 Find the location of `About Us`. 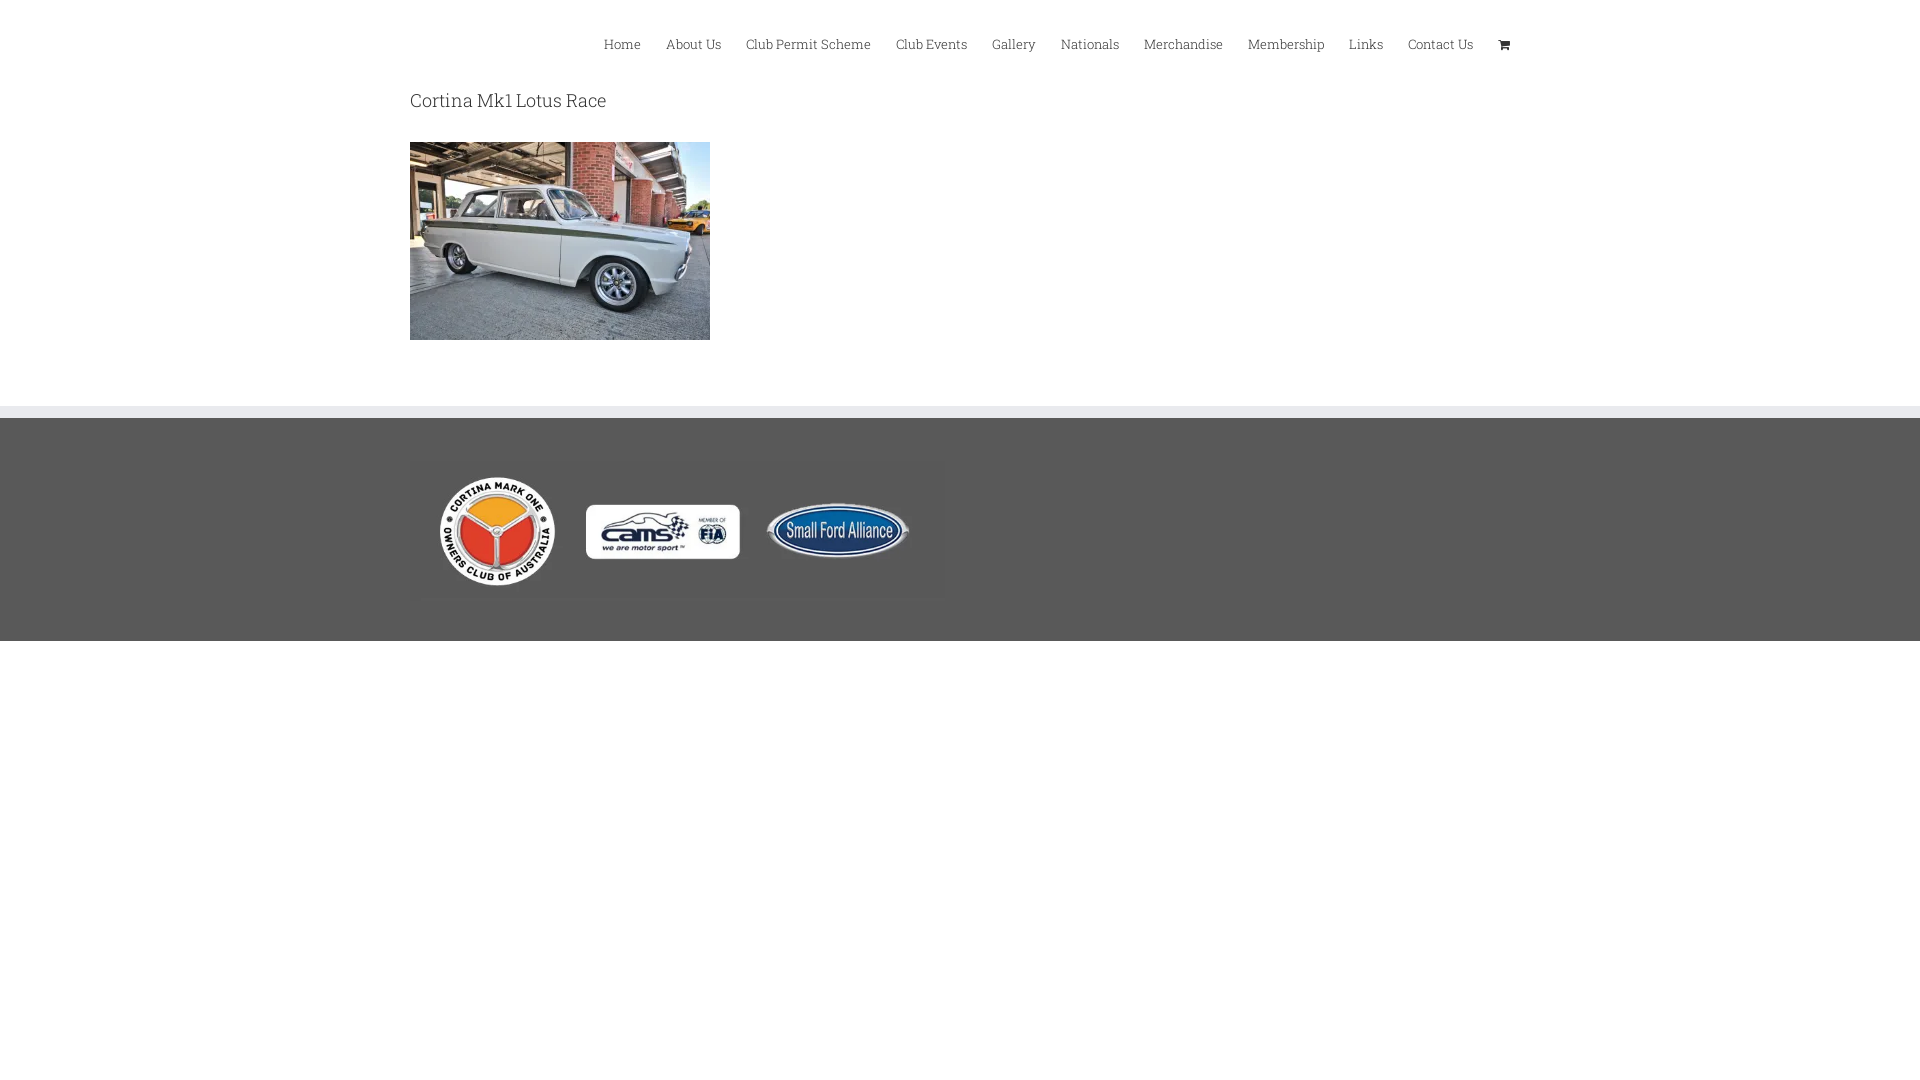

About Us is located at coordinates (694, 43).